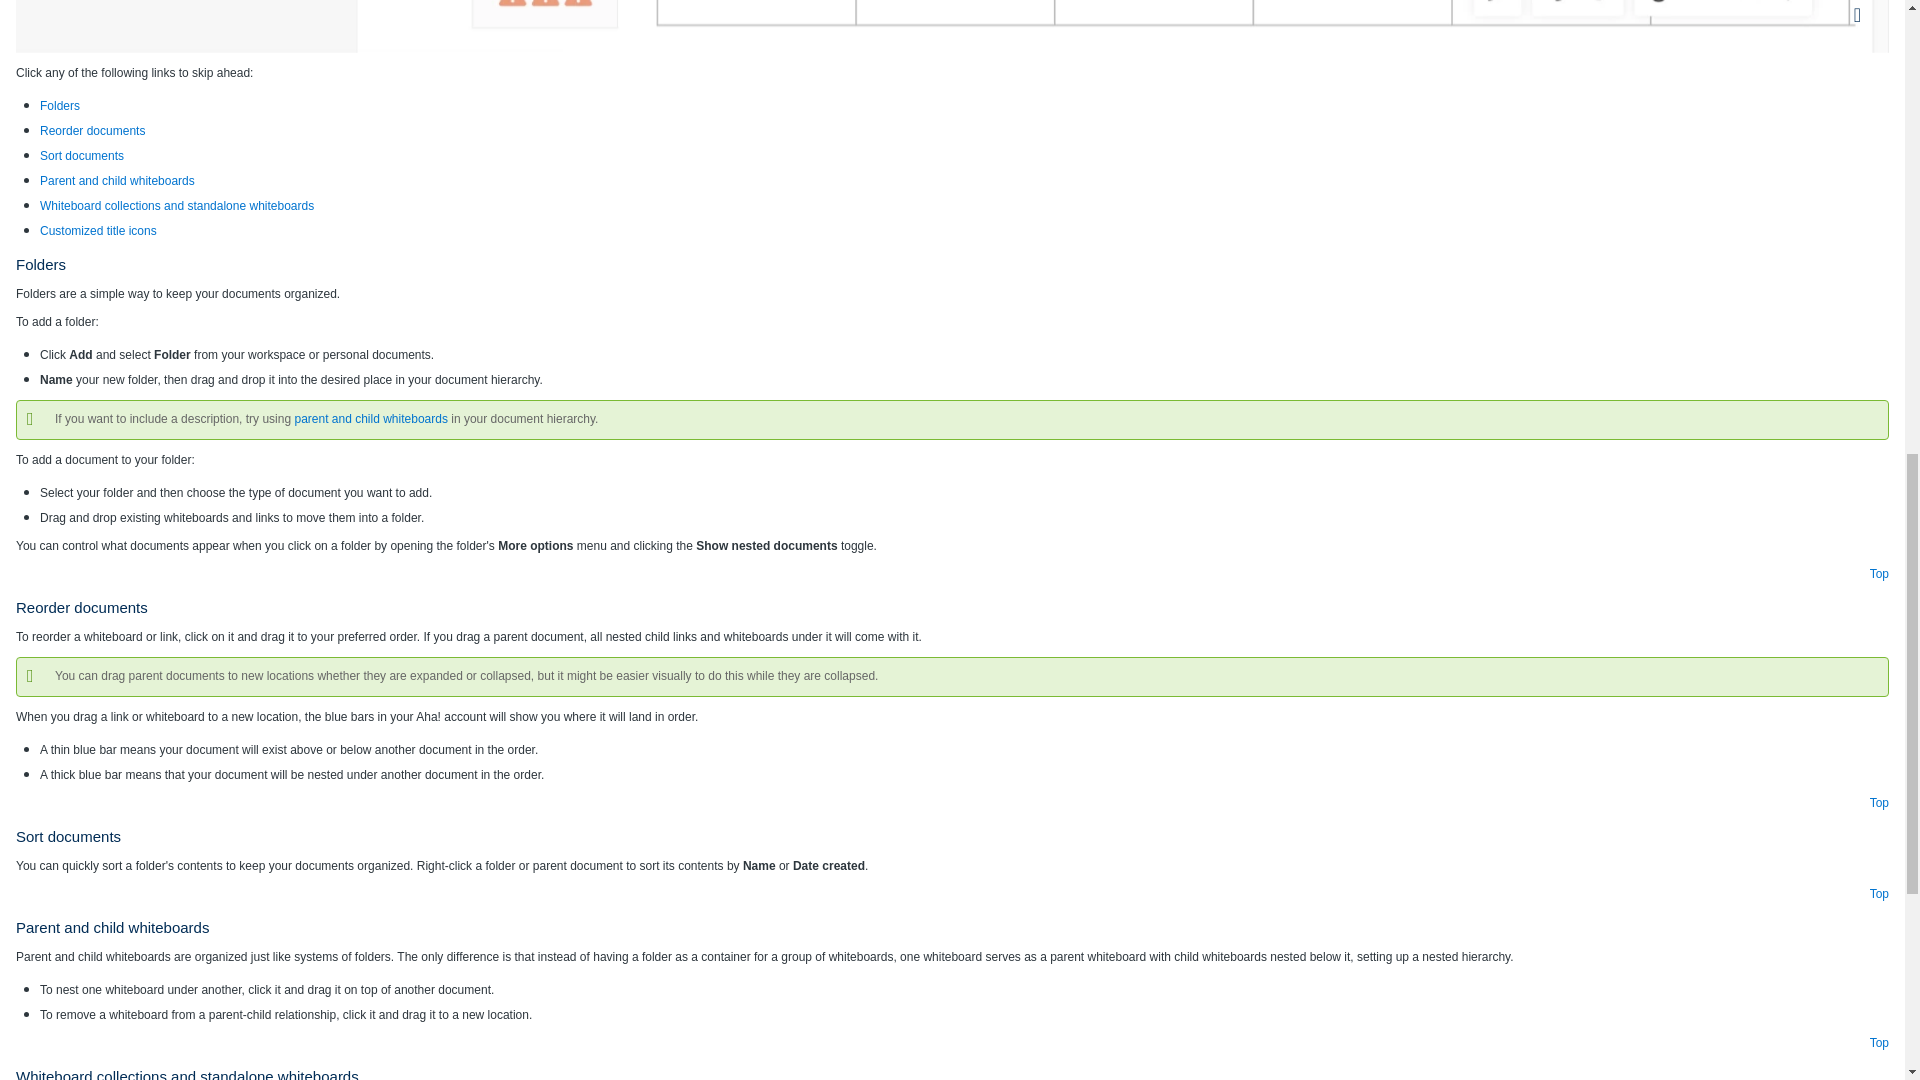  Describe the element at coordinates (1880, 893) in the screenshot. I see `Top` at that location.